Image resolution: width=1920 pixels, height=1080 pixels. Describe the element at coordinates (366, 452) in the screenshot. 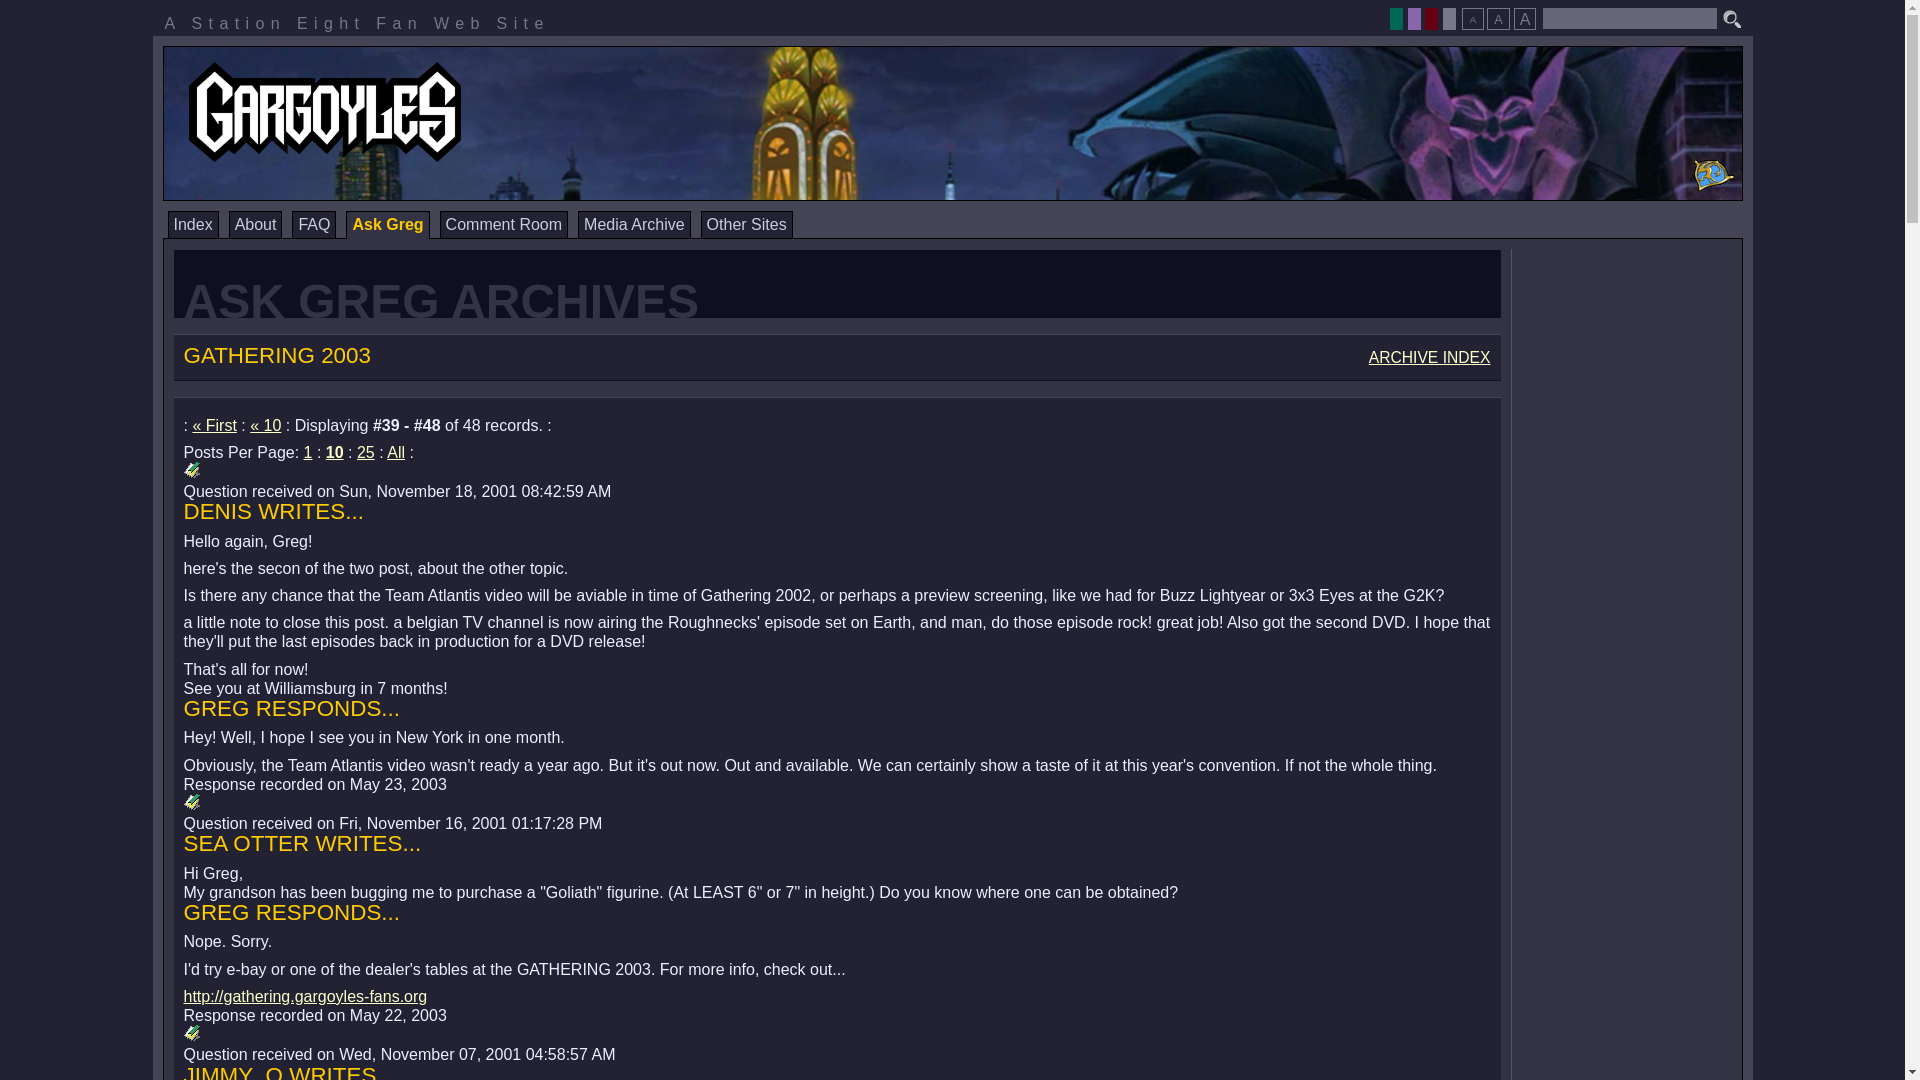

I see `25` at that location.